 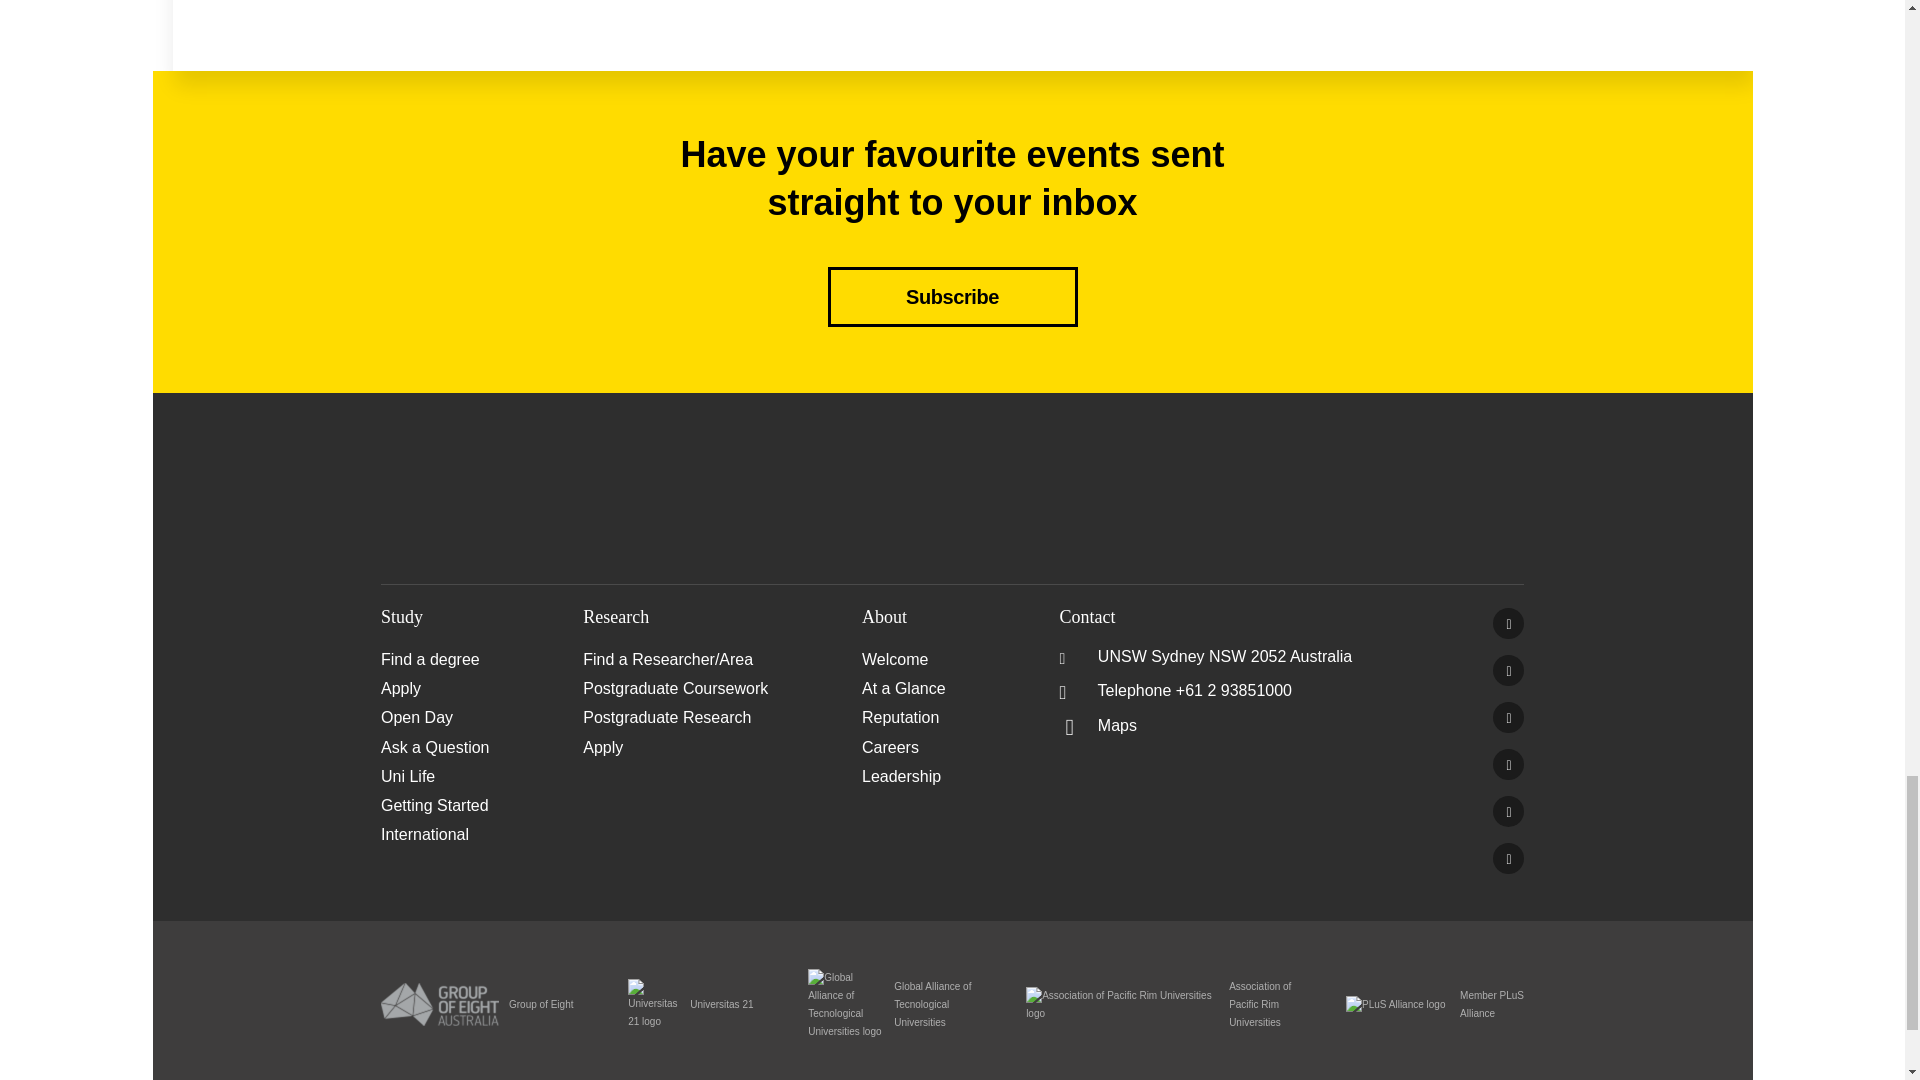 What do you see at coordinates (950, 776) in the screenshot?
I see `Leadership` at bounding box center [950, 776].